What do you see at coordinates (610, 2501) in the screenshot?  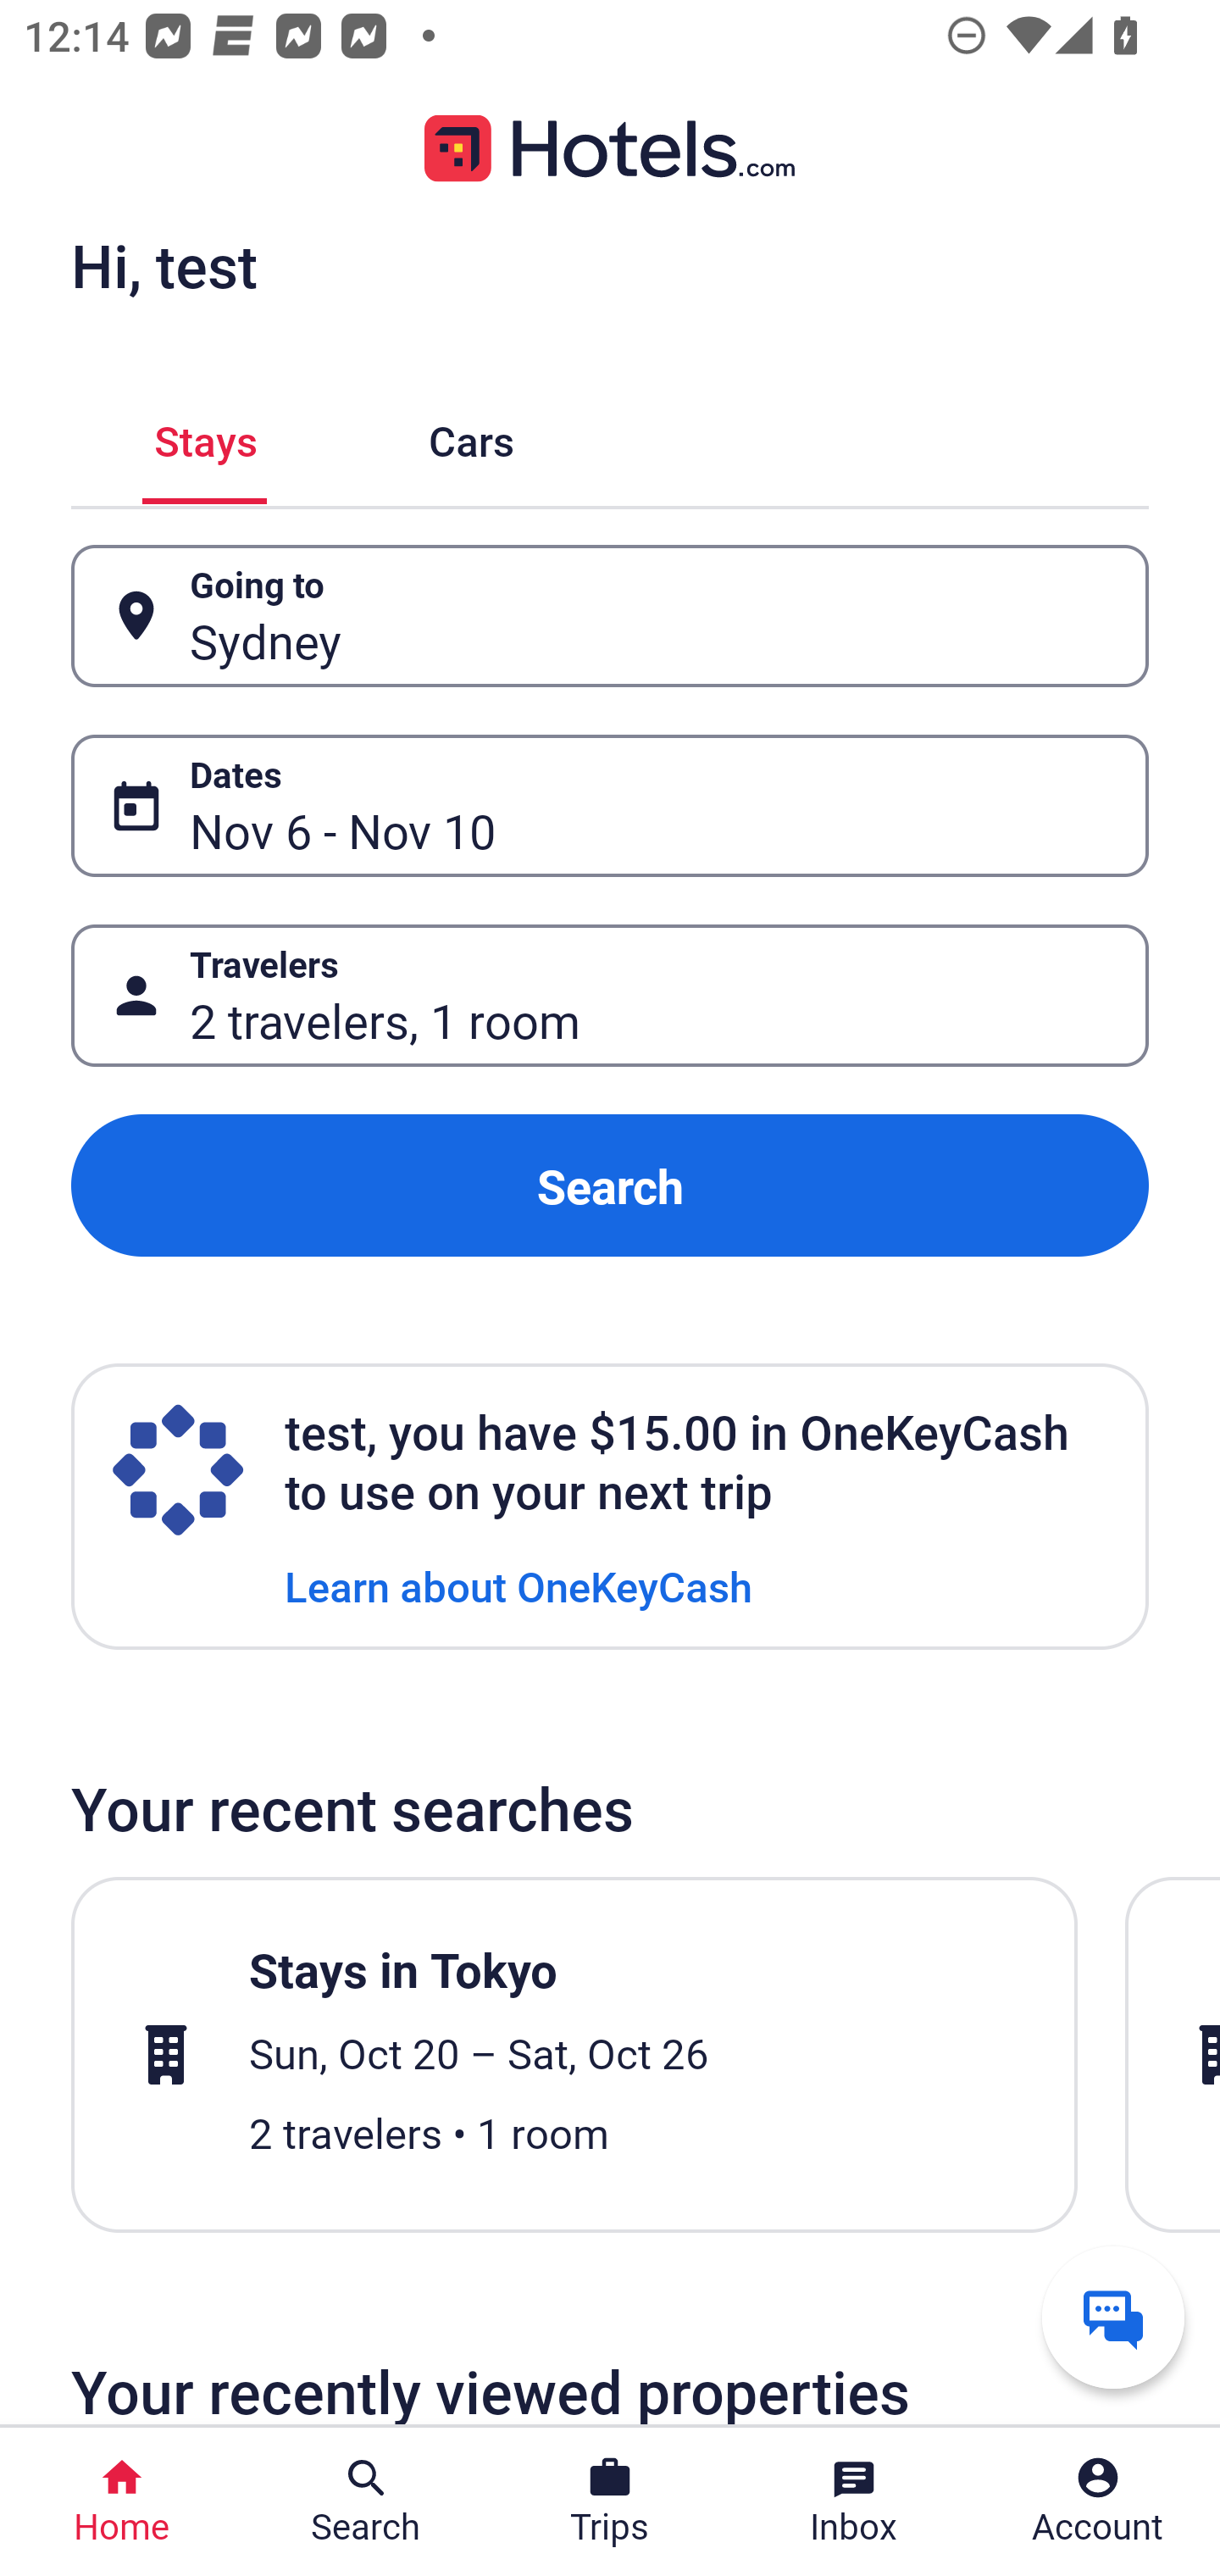 I see `Trips Trips Button` at bounding box center [610, 2501].